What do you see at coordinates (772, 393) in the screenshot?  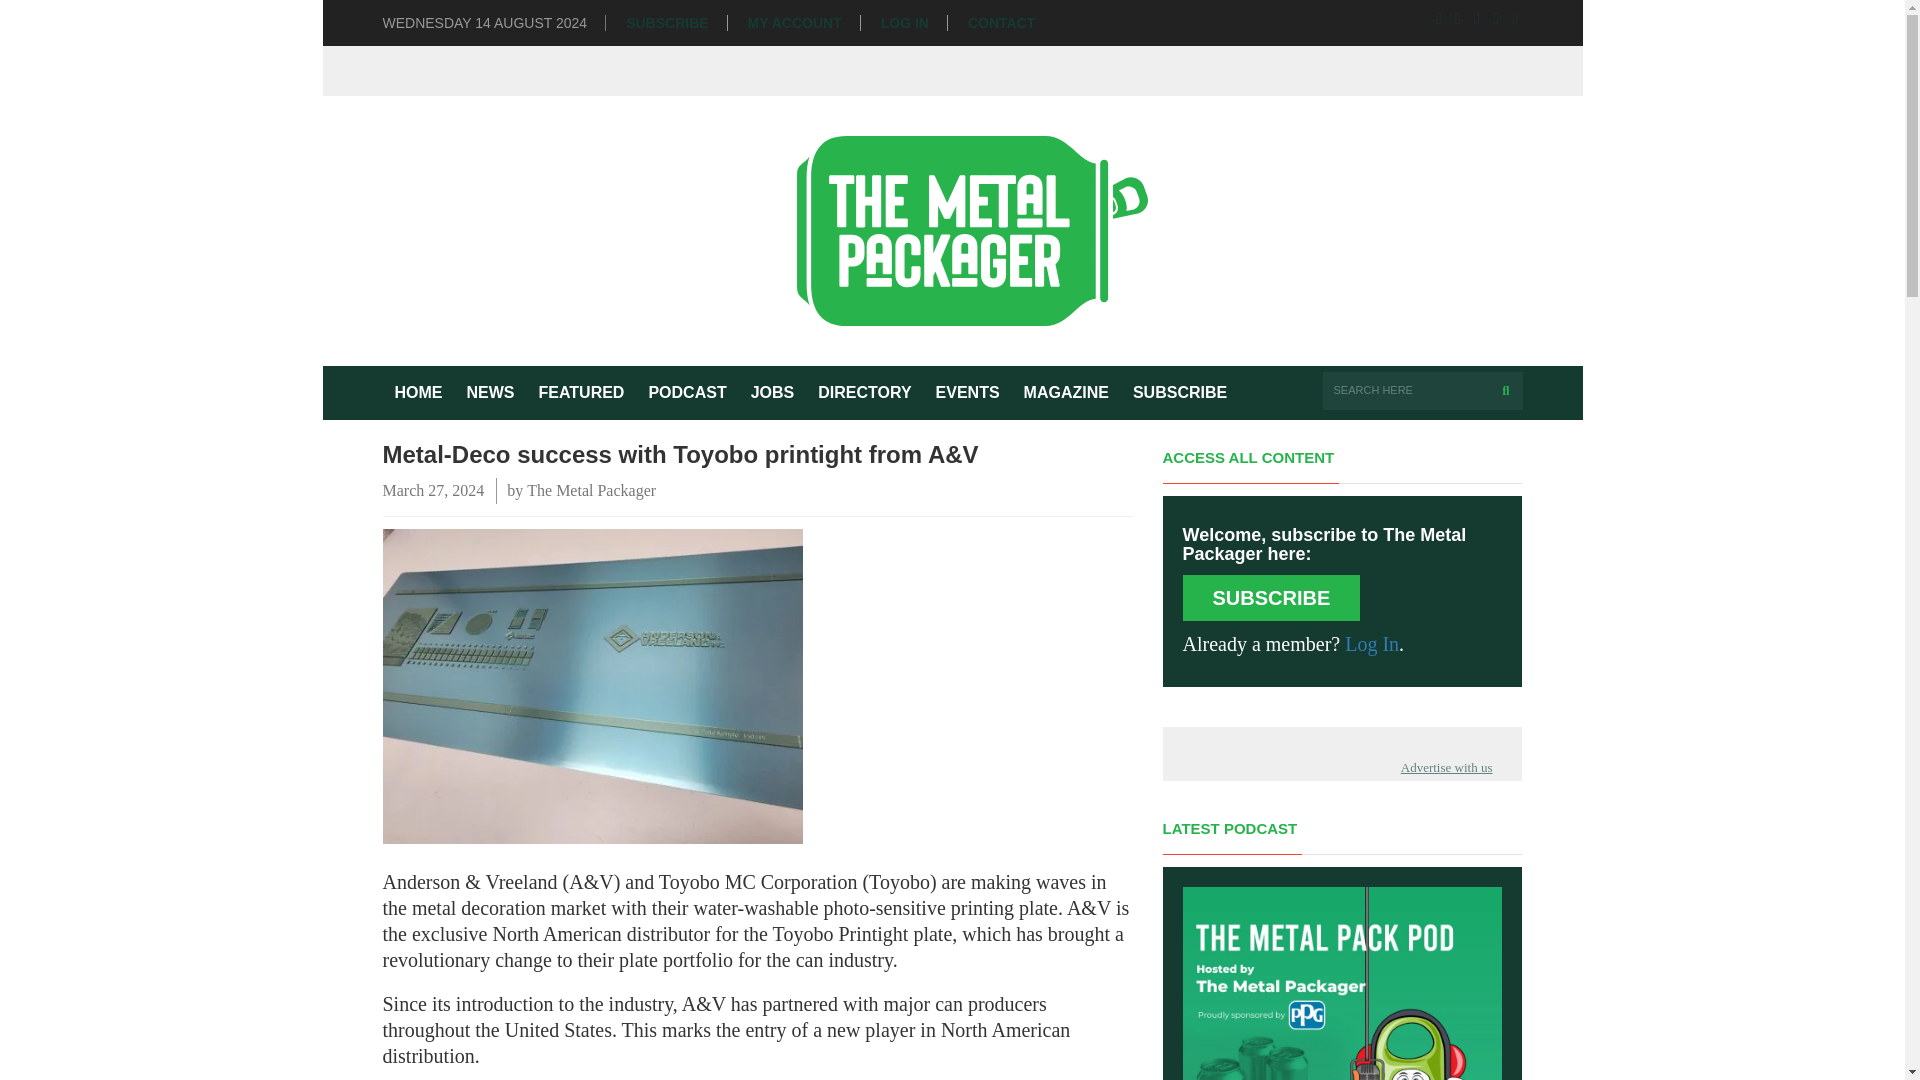 I see `Jobs` at bounding box center [772, 393].